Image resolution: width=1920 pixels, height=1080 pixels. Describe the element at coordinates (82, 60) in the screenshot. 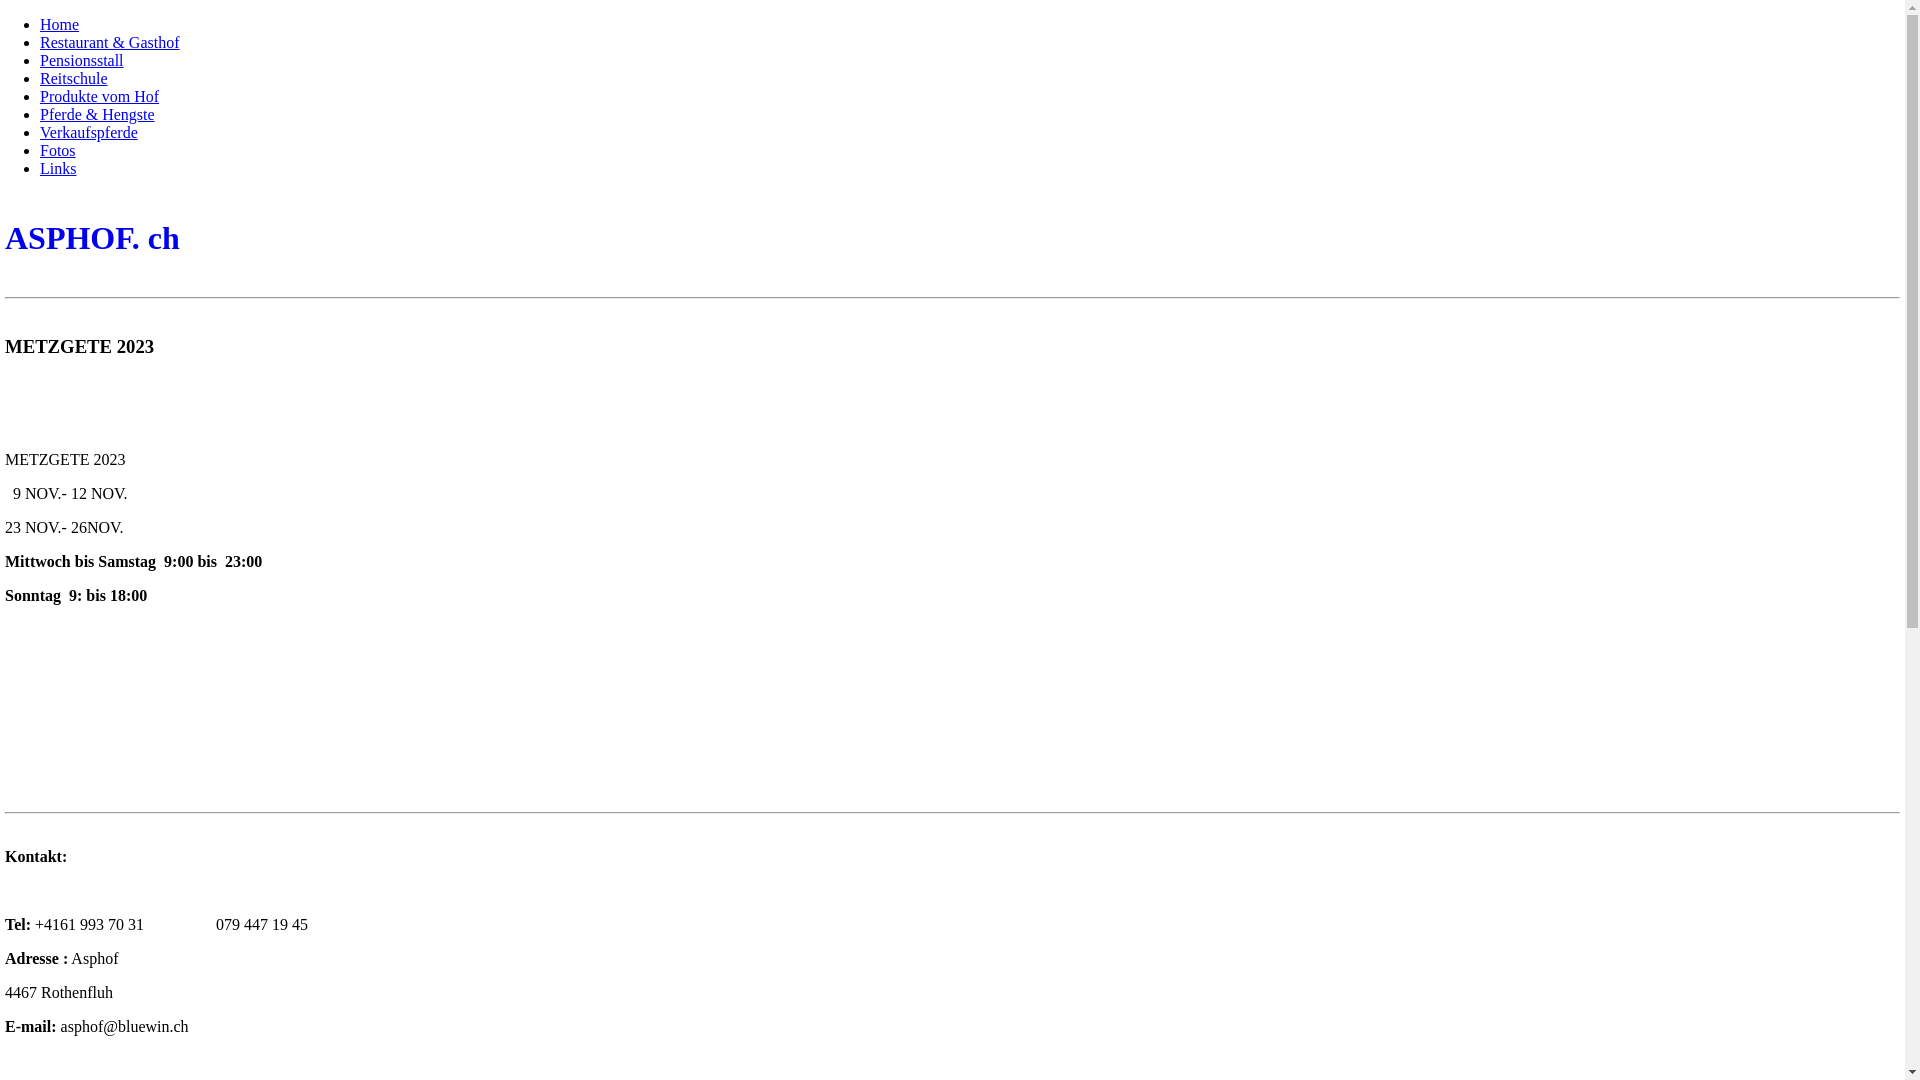

I see `Pensionsstall` at that location.